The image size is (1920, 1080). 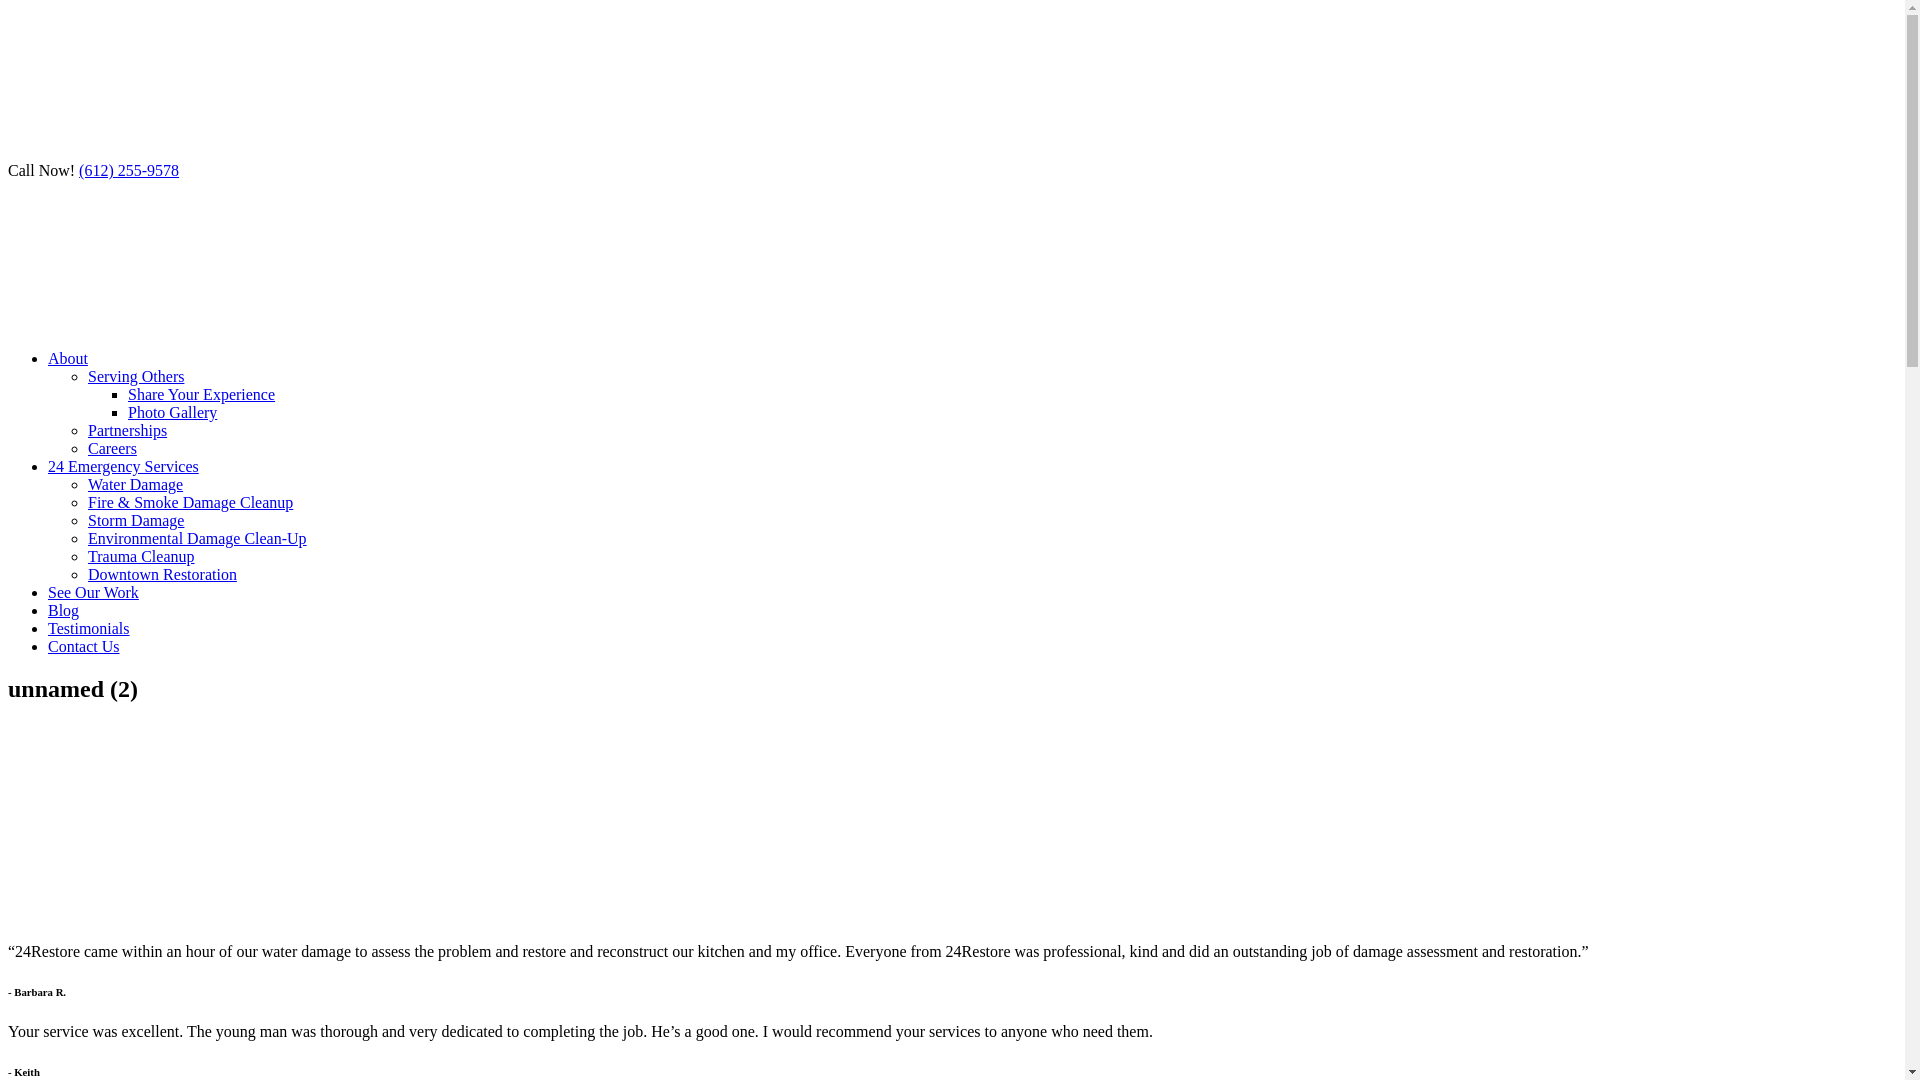 What do you see at coordinates (136, 520) in the screenshot?
I see `Storm Damage` at bounding box center [136, 520].